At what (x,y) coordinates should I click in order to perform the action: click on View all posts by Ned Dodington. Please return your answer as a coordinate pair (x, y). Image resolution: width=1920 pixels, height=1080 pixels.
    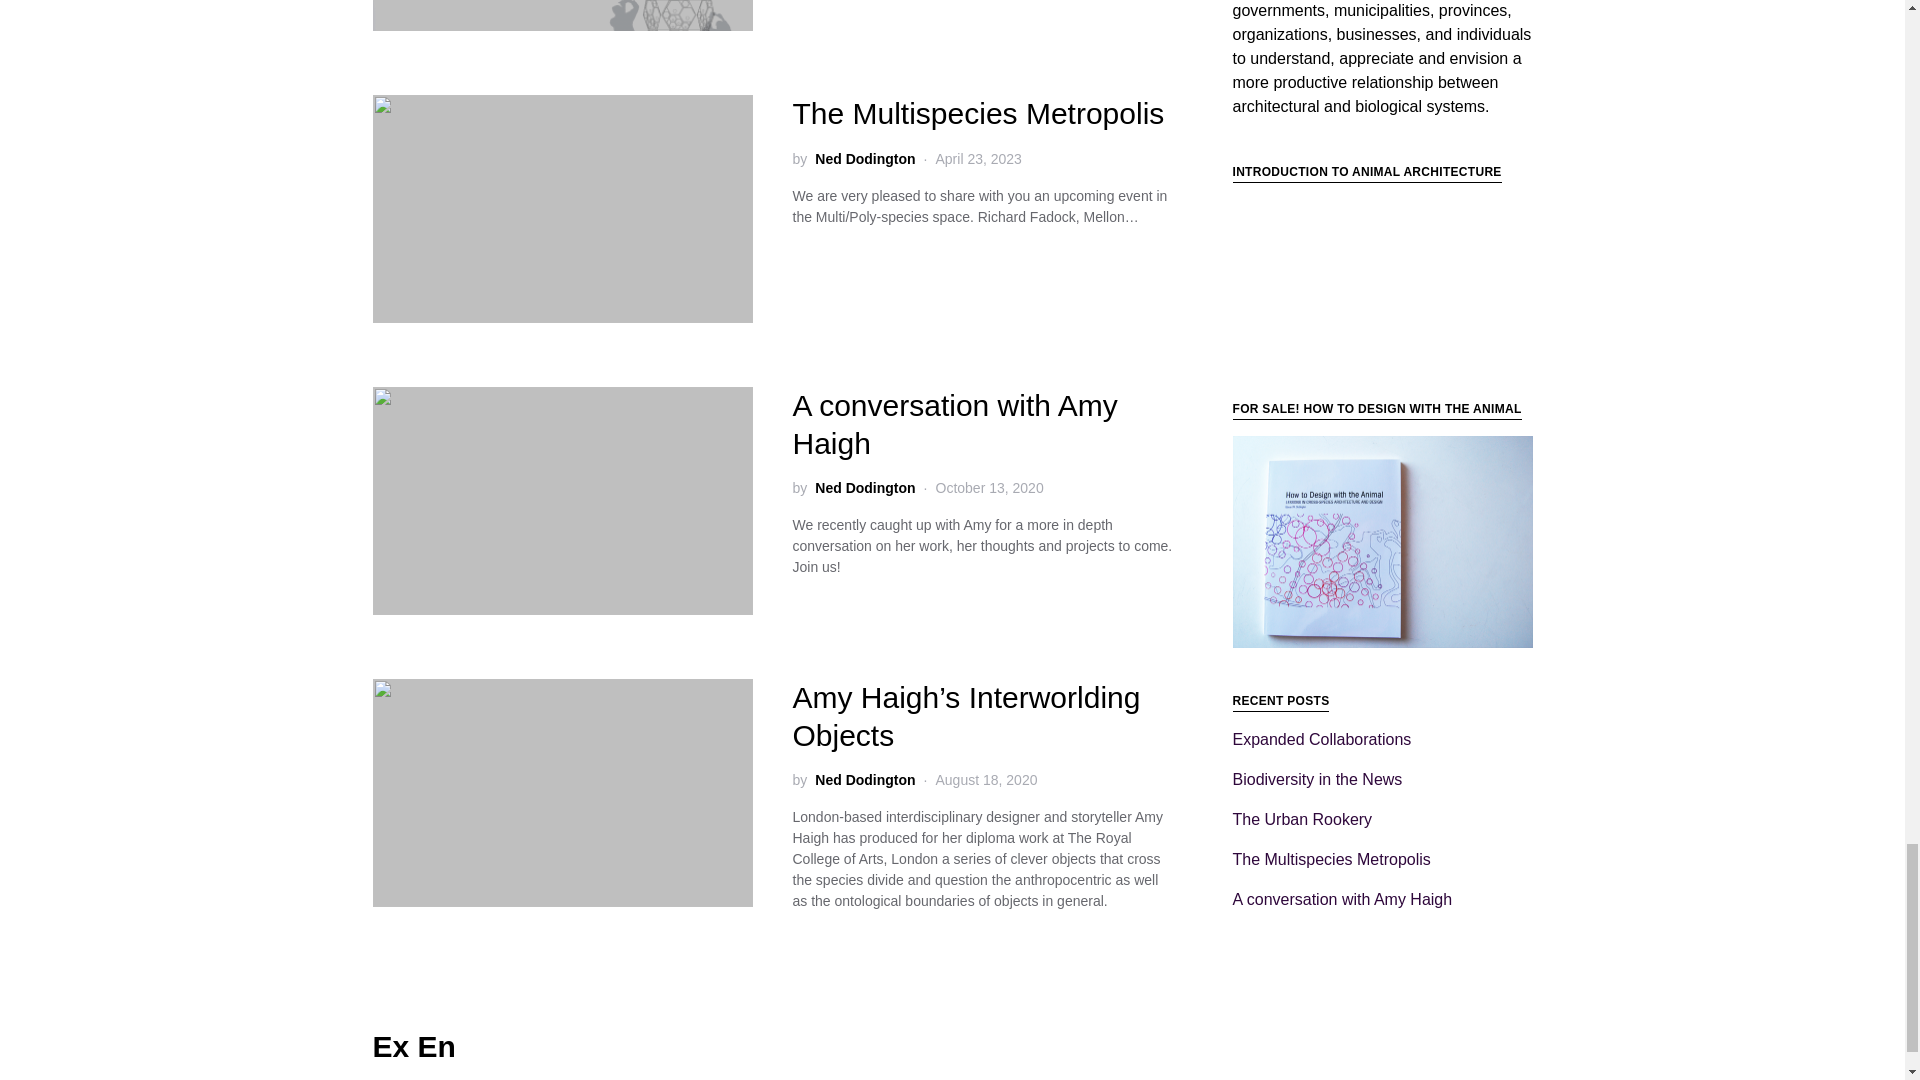
    Looking at the image, I should click on (864, 488).